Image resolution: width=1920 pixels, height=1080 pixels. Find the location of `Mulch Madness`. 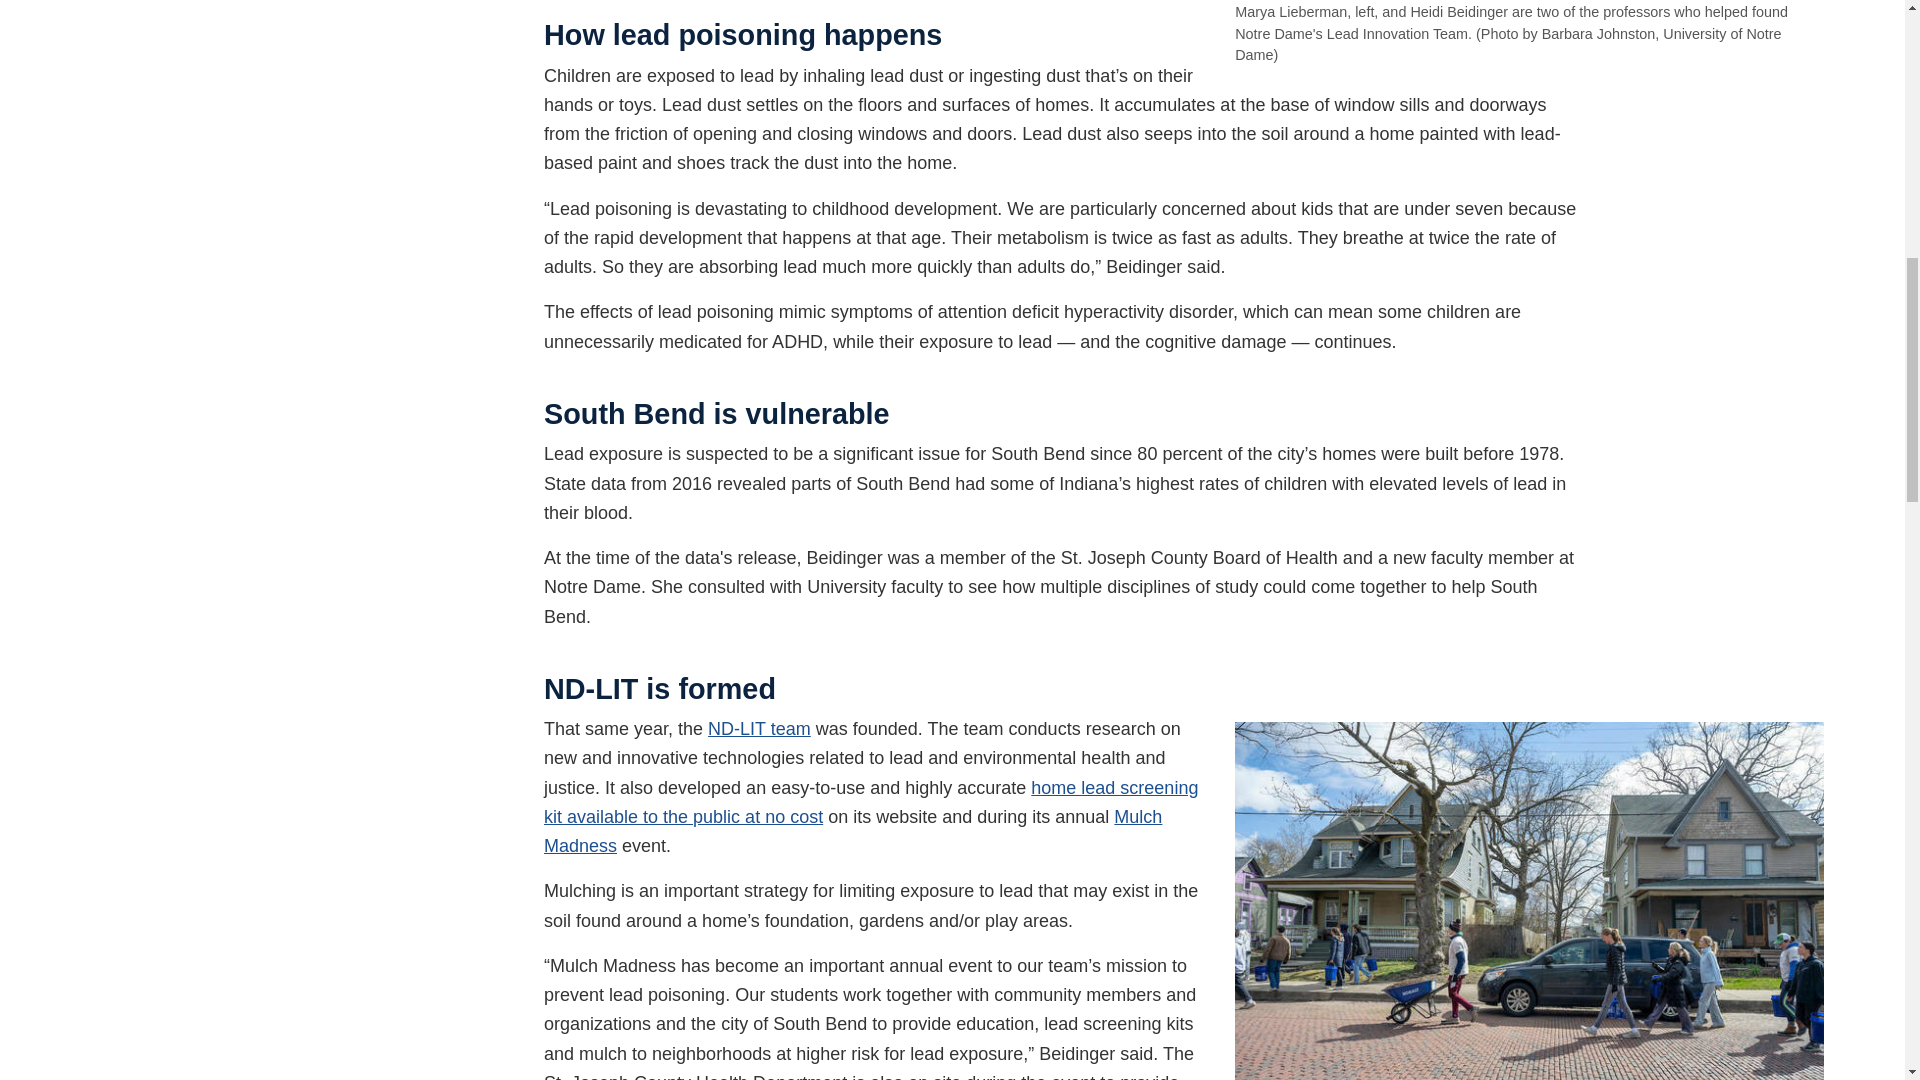

Mulch Madness is located at coordinates (852, 831).